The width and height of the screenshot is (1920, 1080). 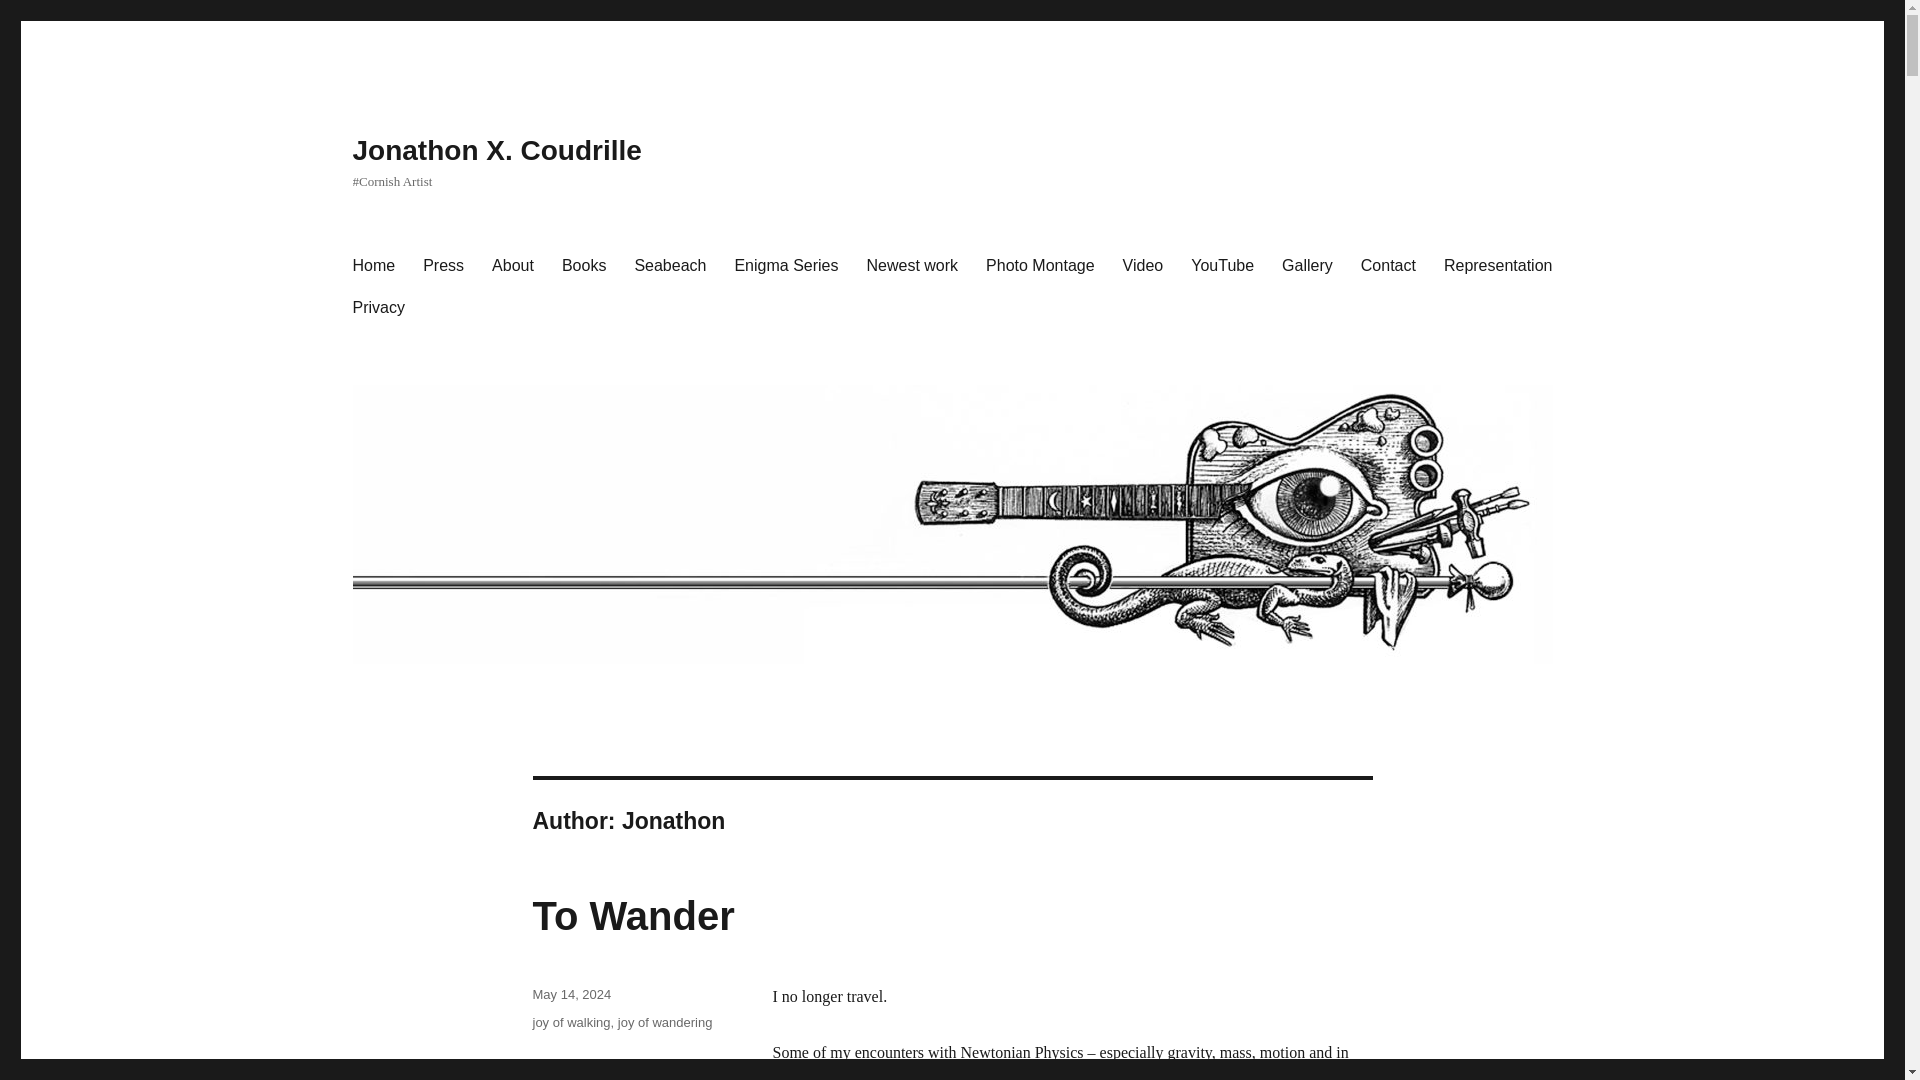 What do you see at coordinates (1498, 266) in the screenshot?
I see `Representation` at bounding box center [1498, 266].